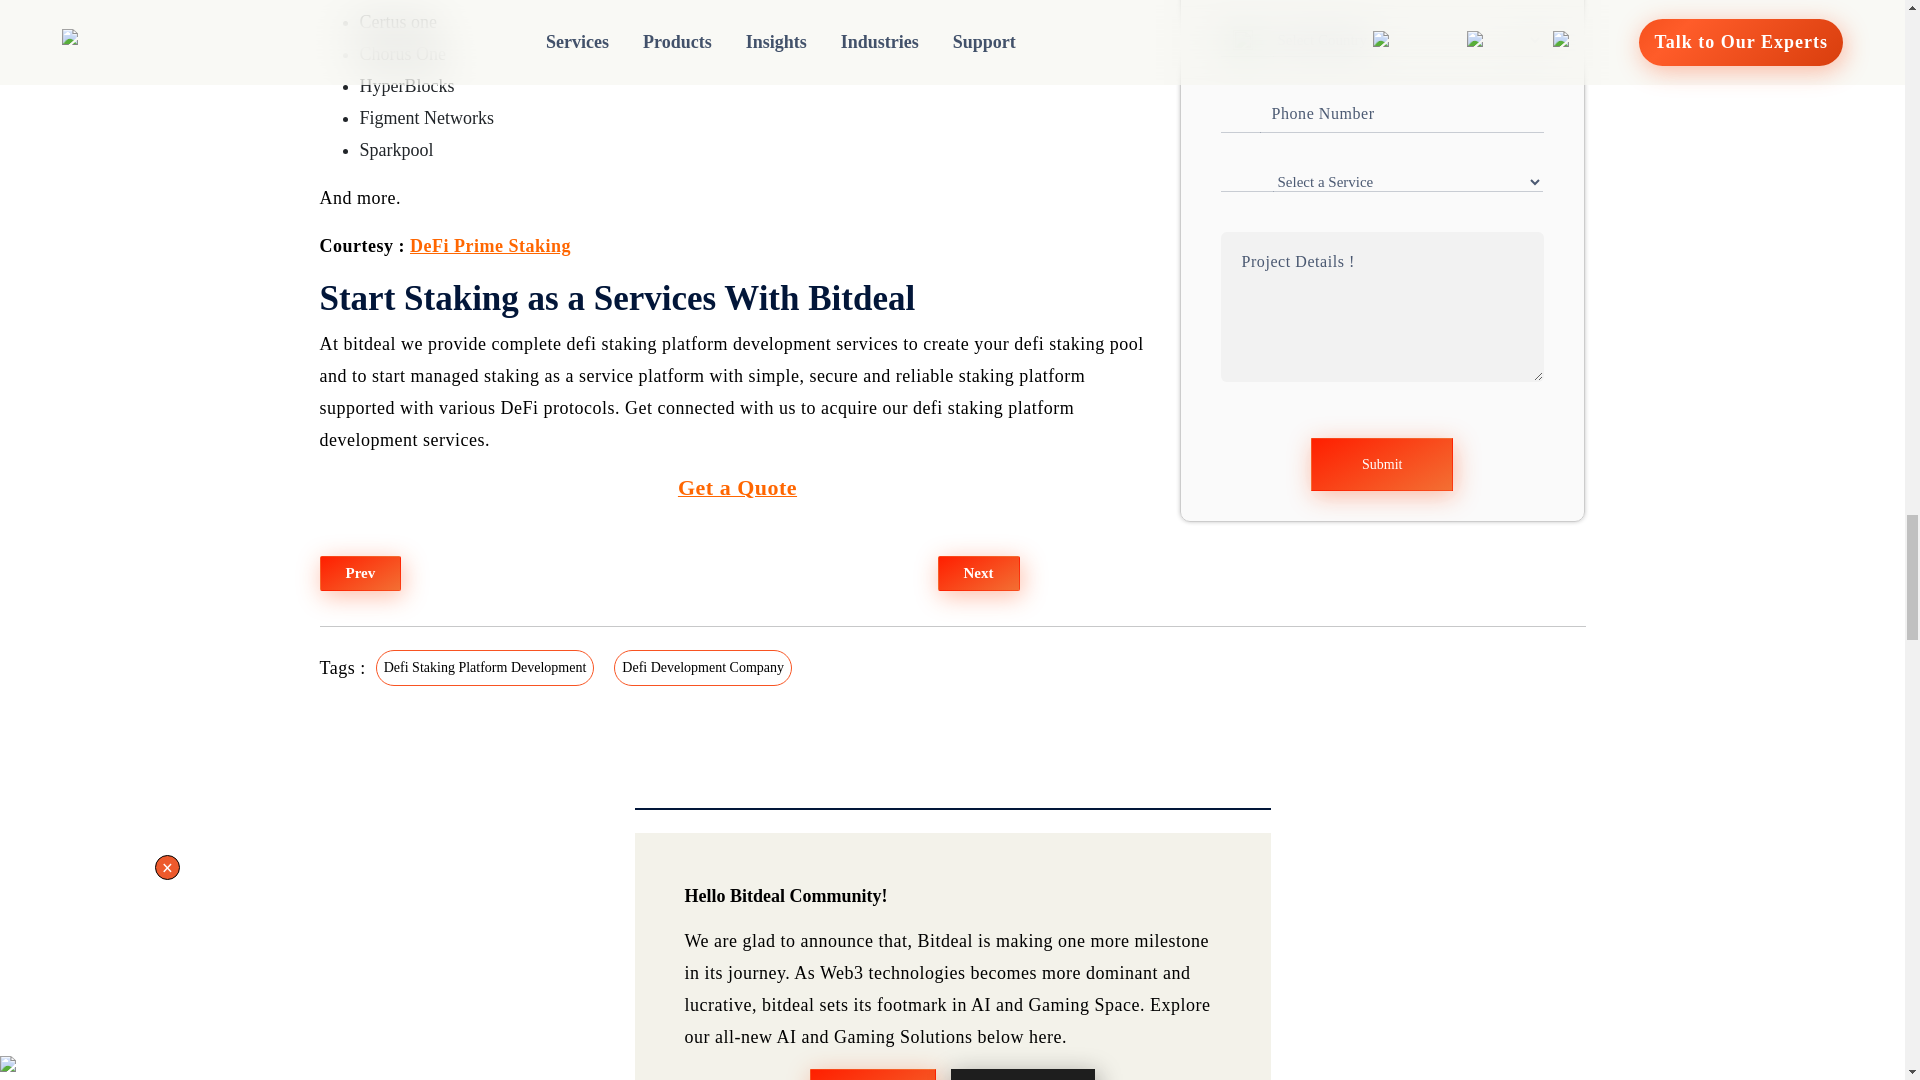 The height and width of the screenshot is (1080, 1920). I want to click on Next, so click(978, 573).